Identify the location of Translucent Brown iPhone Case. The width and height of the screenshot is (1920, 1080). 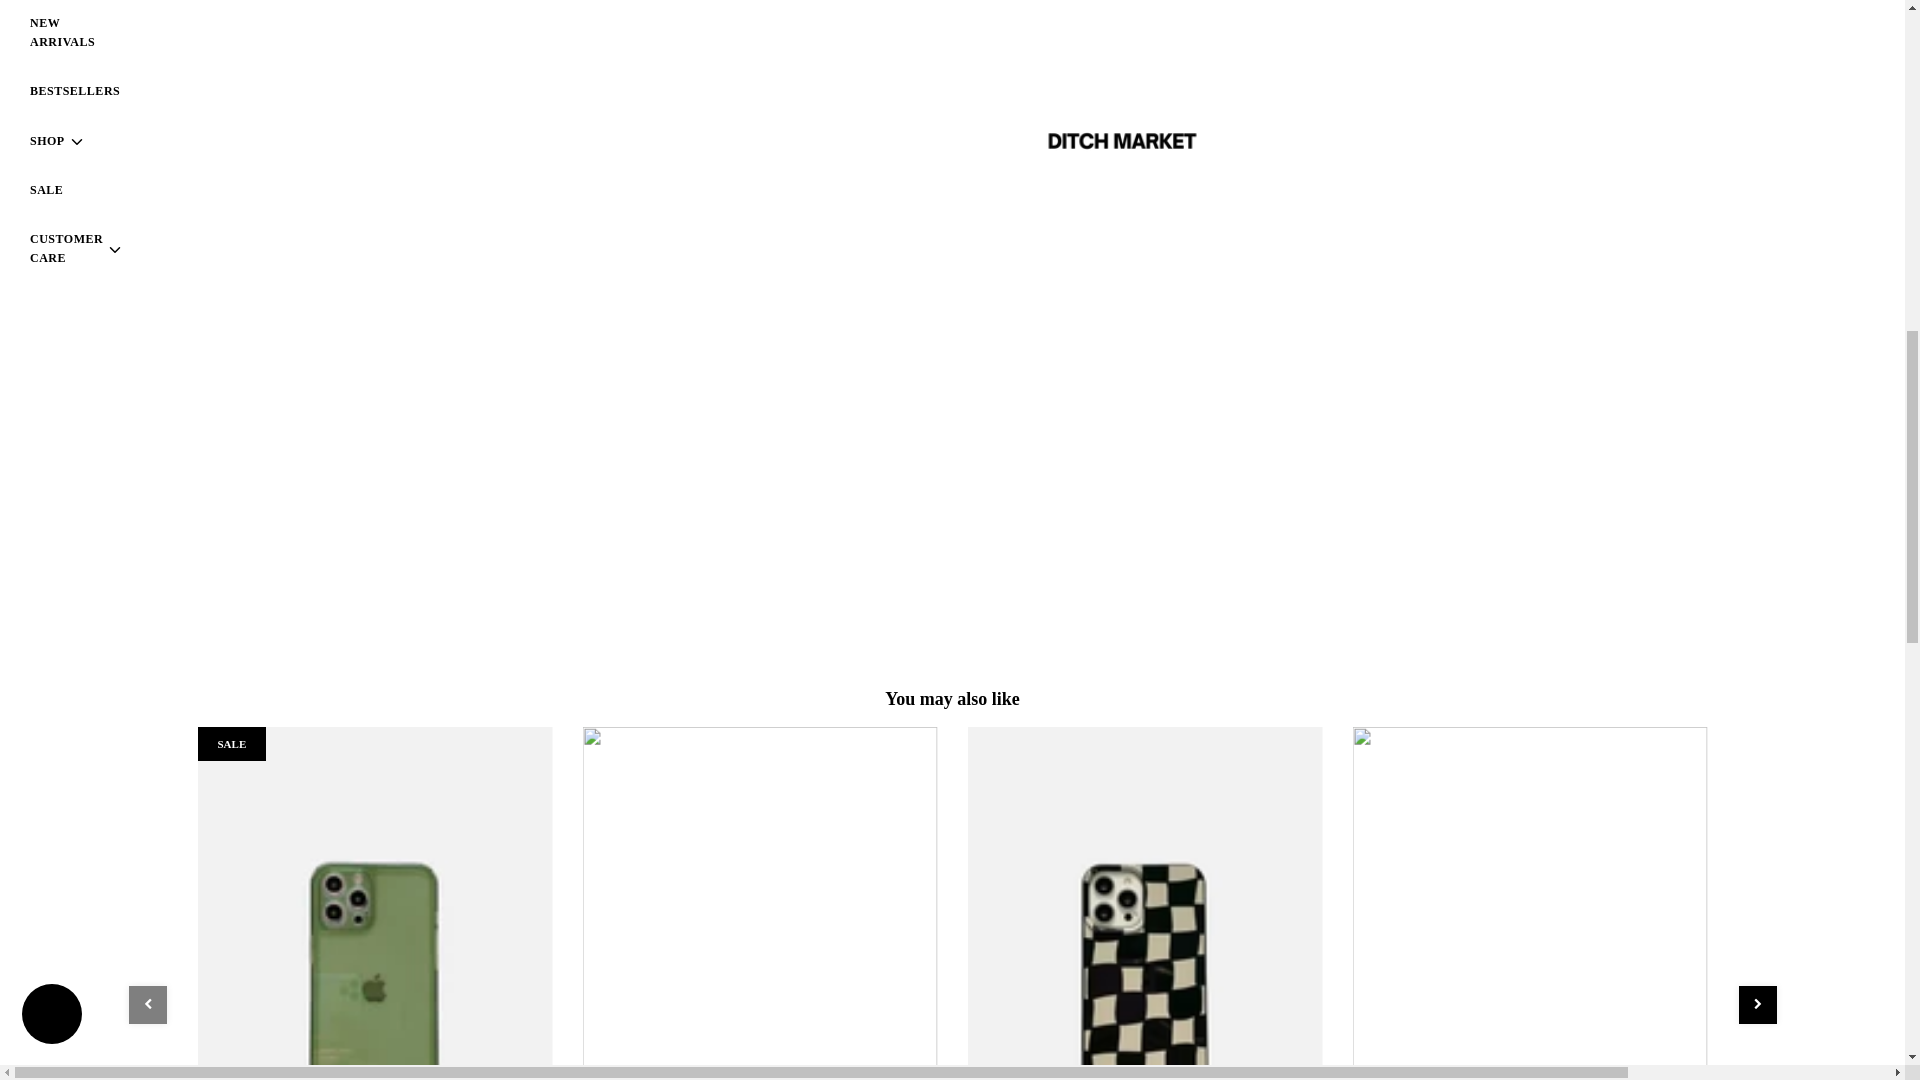
(1528, 903).